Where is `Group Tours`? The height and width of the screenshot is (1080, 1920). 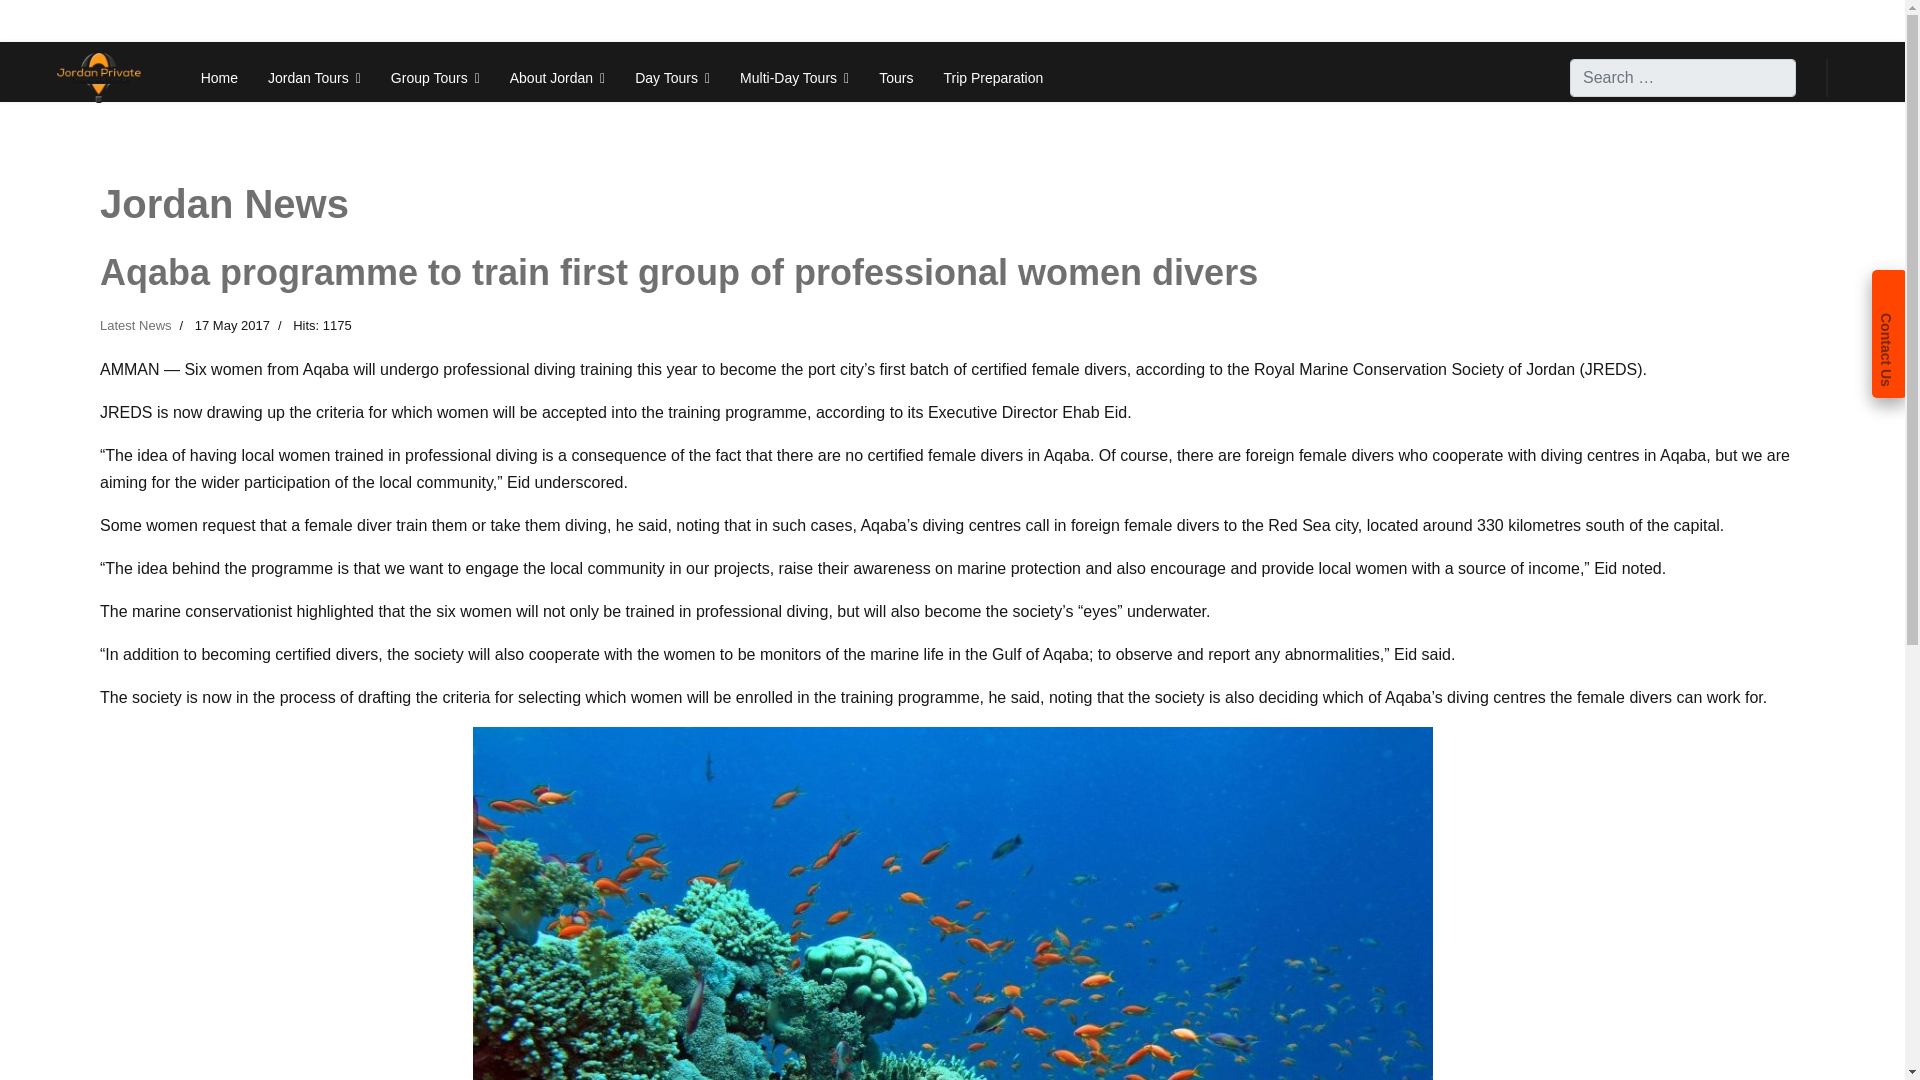
Group Tours is located at coordinates (435, 78).